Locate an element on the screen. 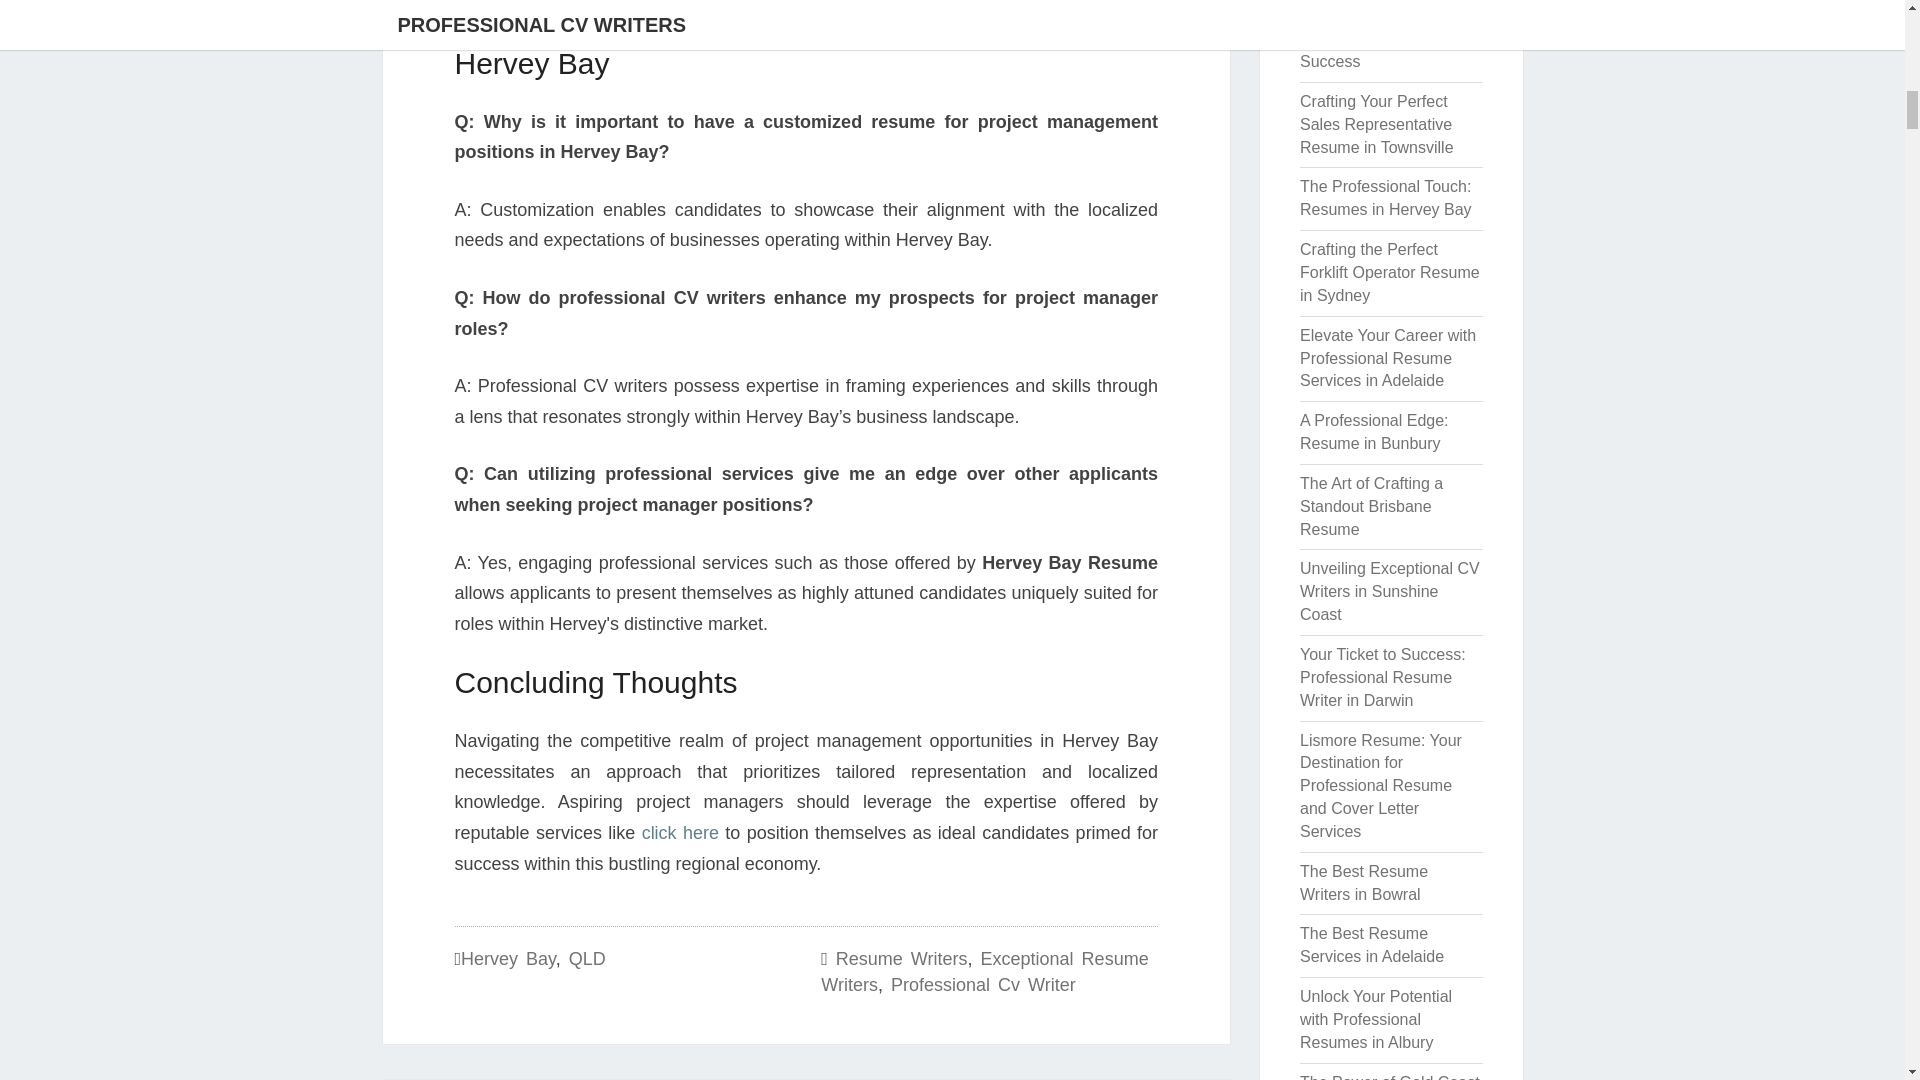  click here is located at coordinates (680, 832).